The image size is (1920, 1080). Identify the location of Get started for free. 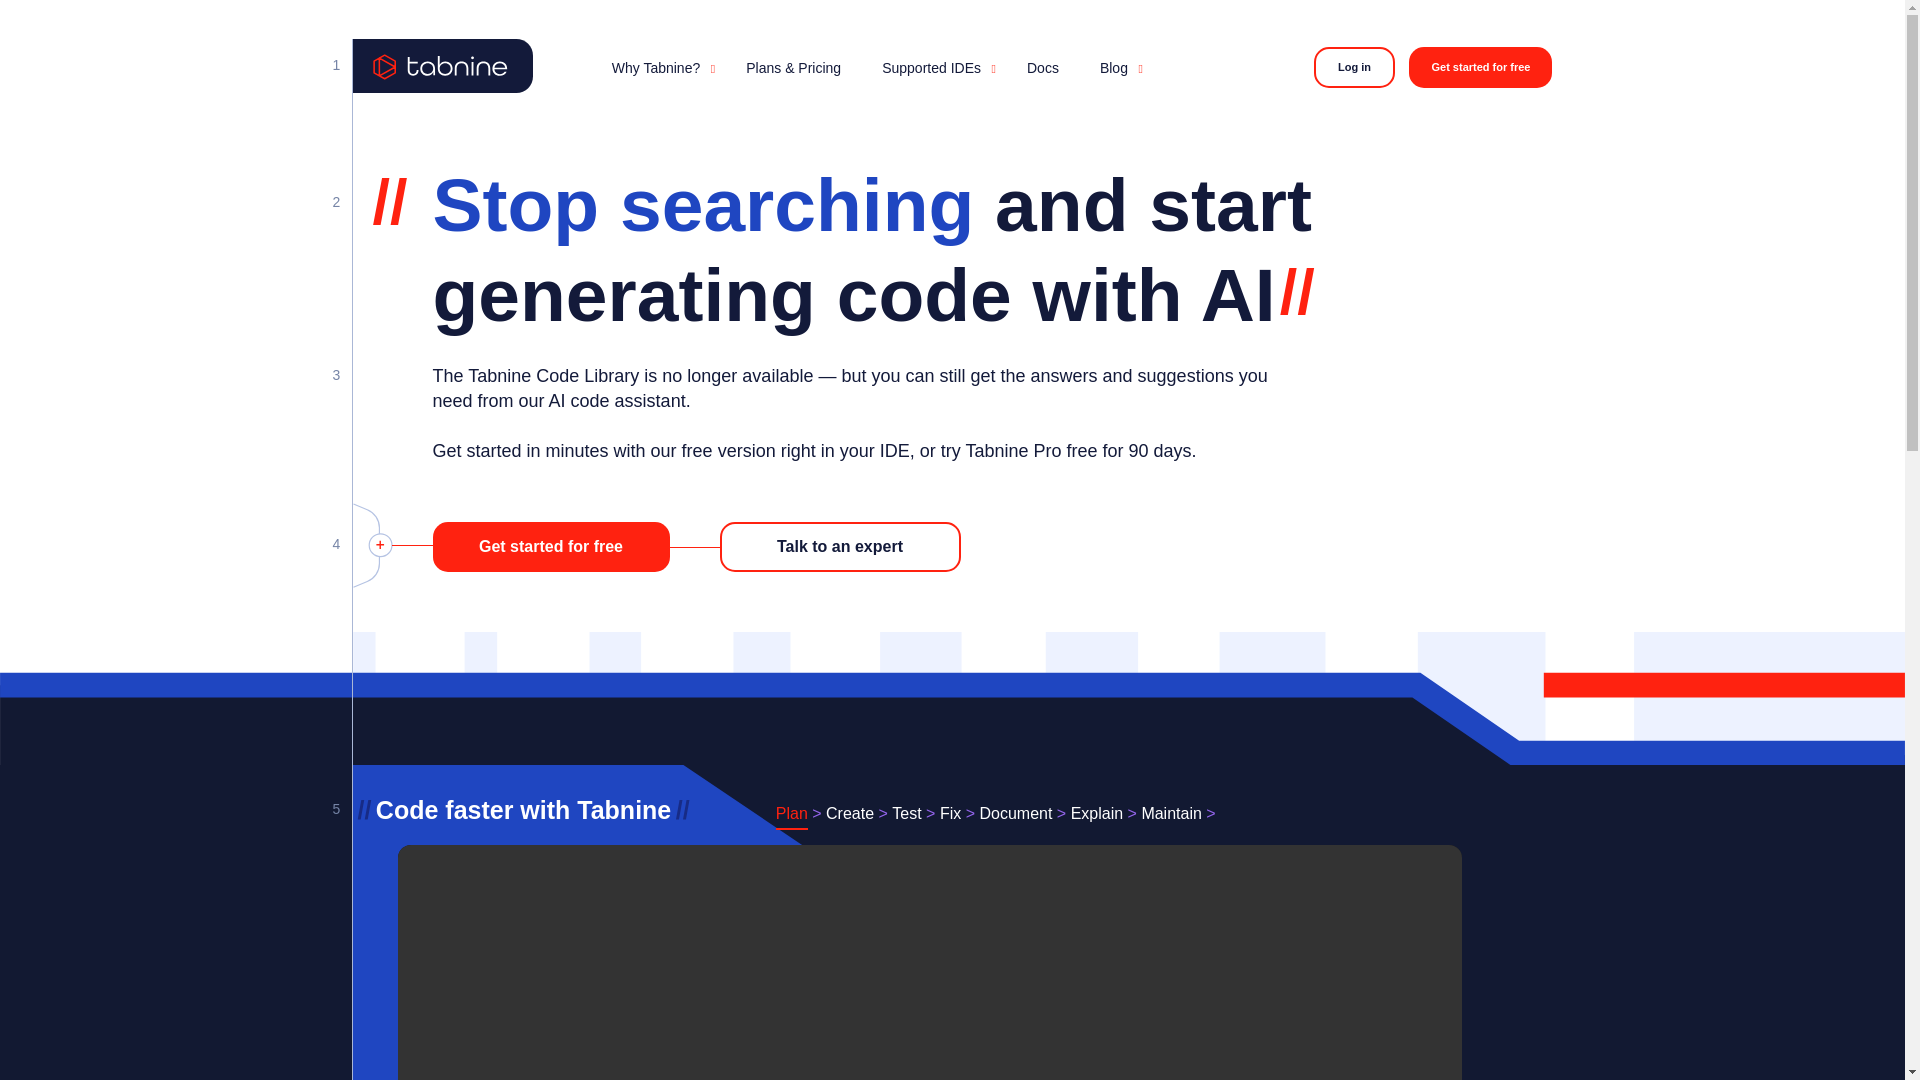
(550, 546).